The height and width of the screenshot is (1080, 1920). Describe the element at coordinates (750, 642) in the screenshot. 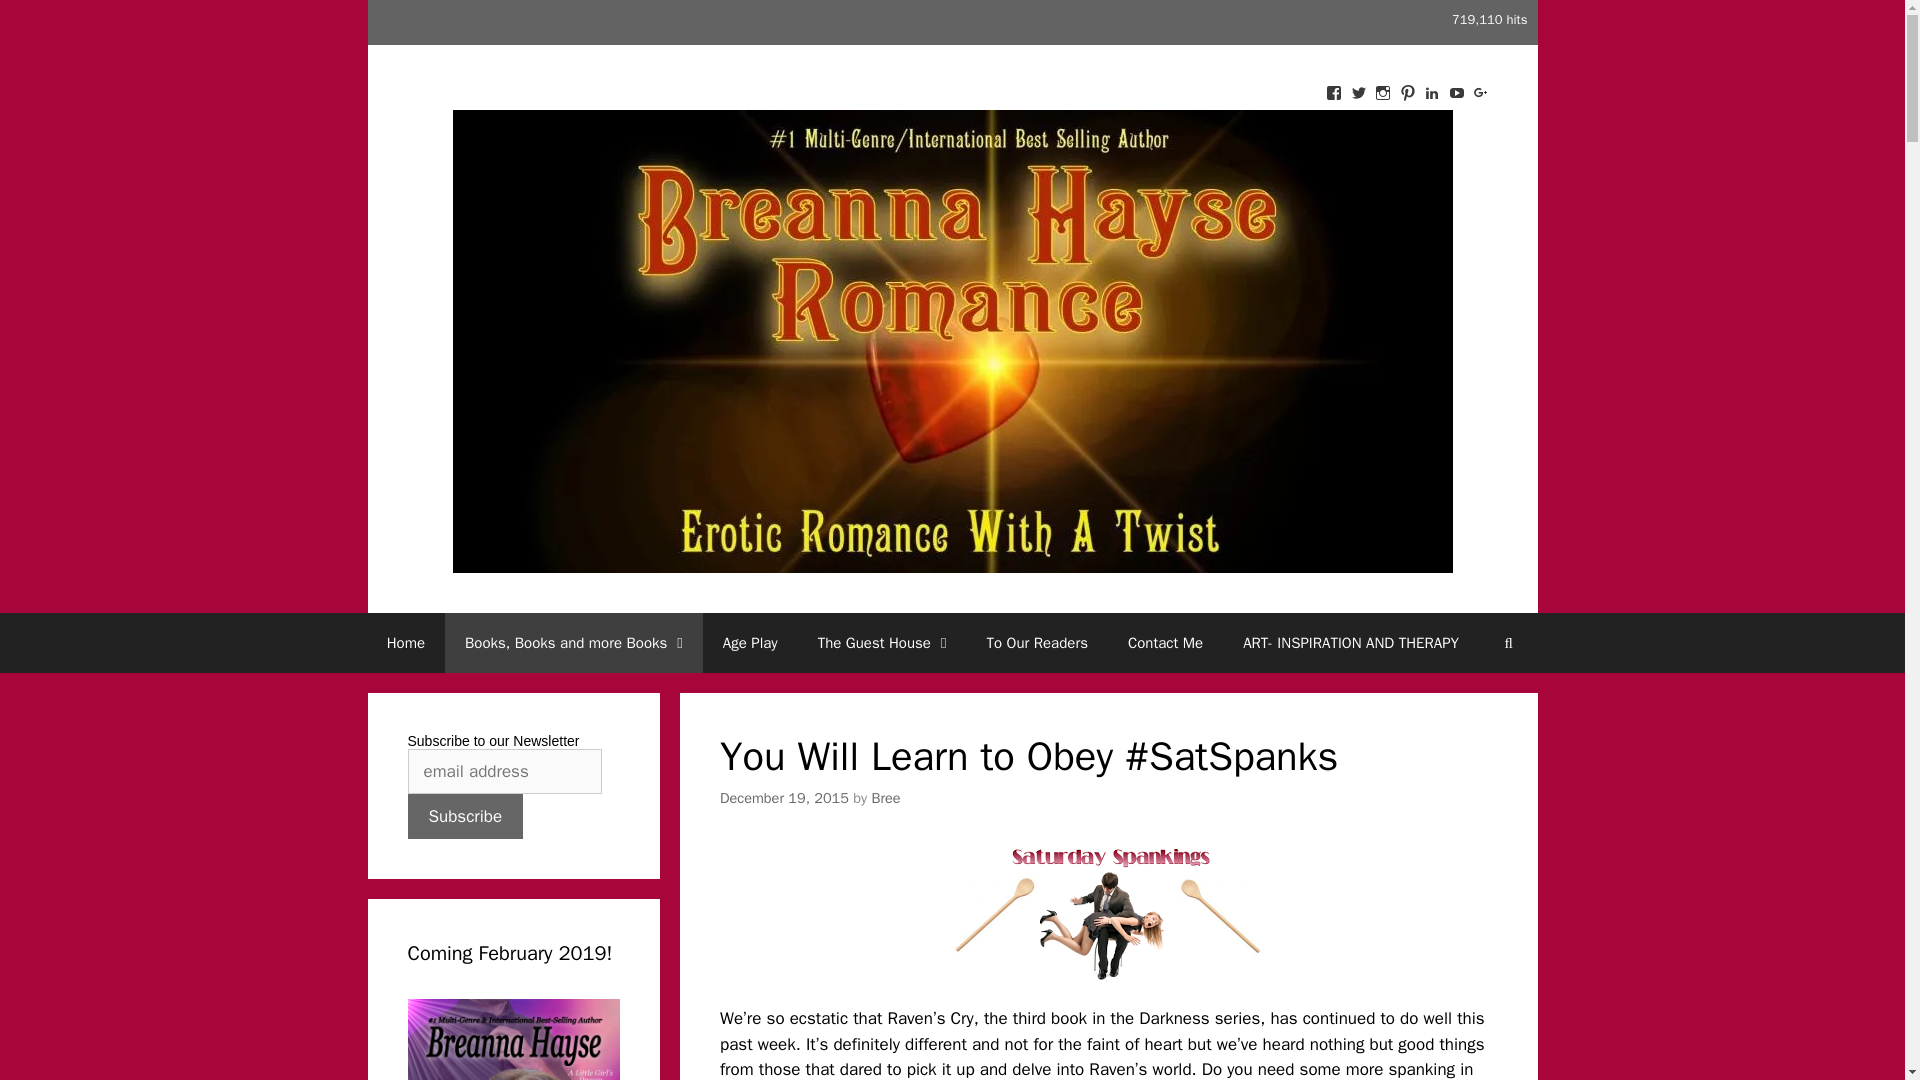

I see `Age Play` at that location.